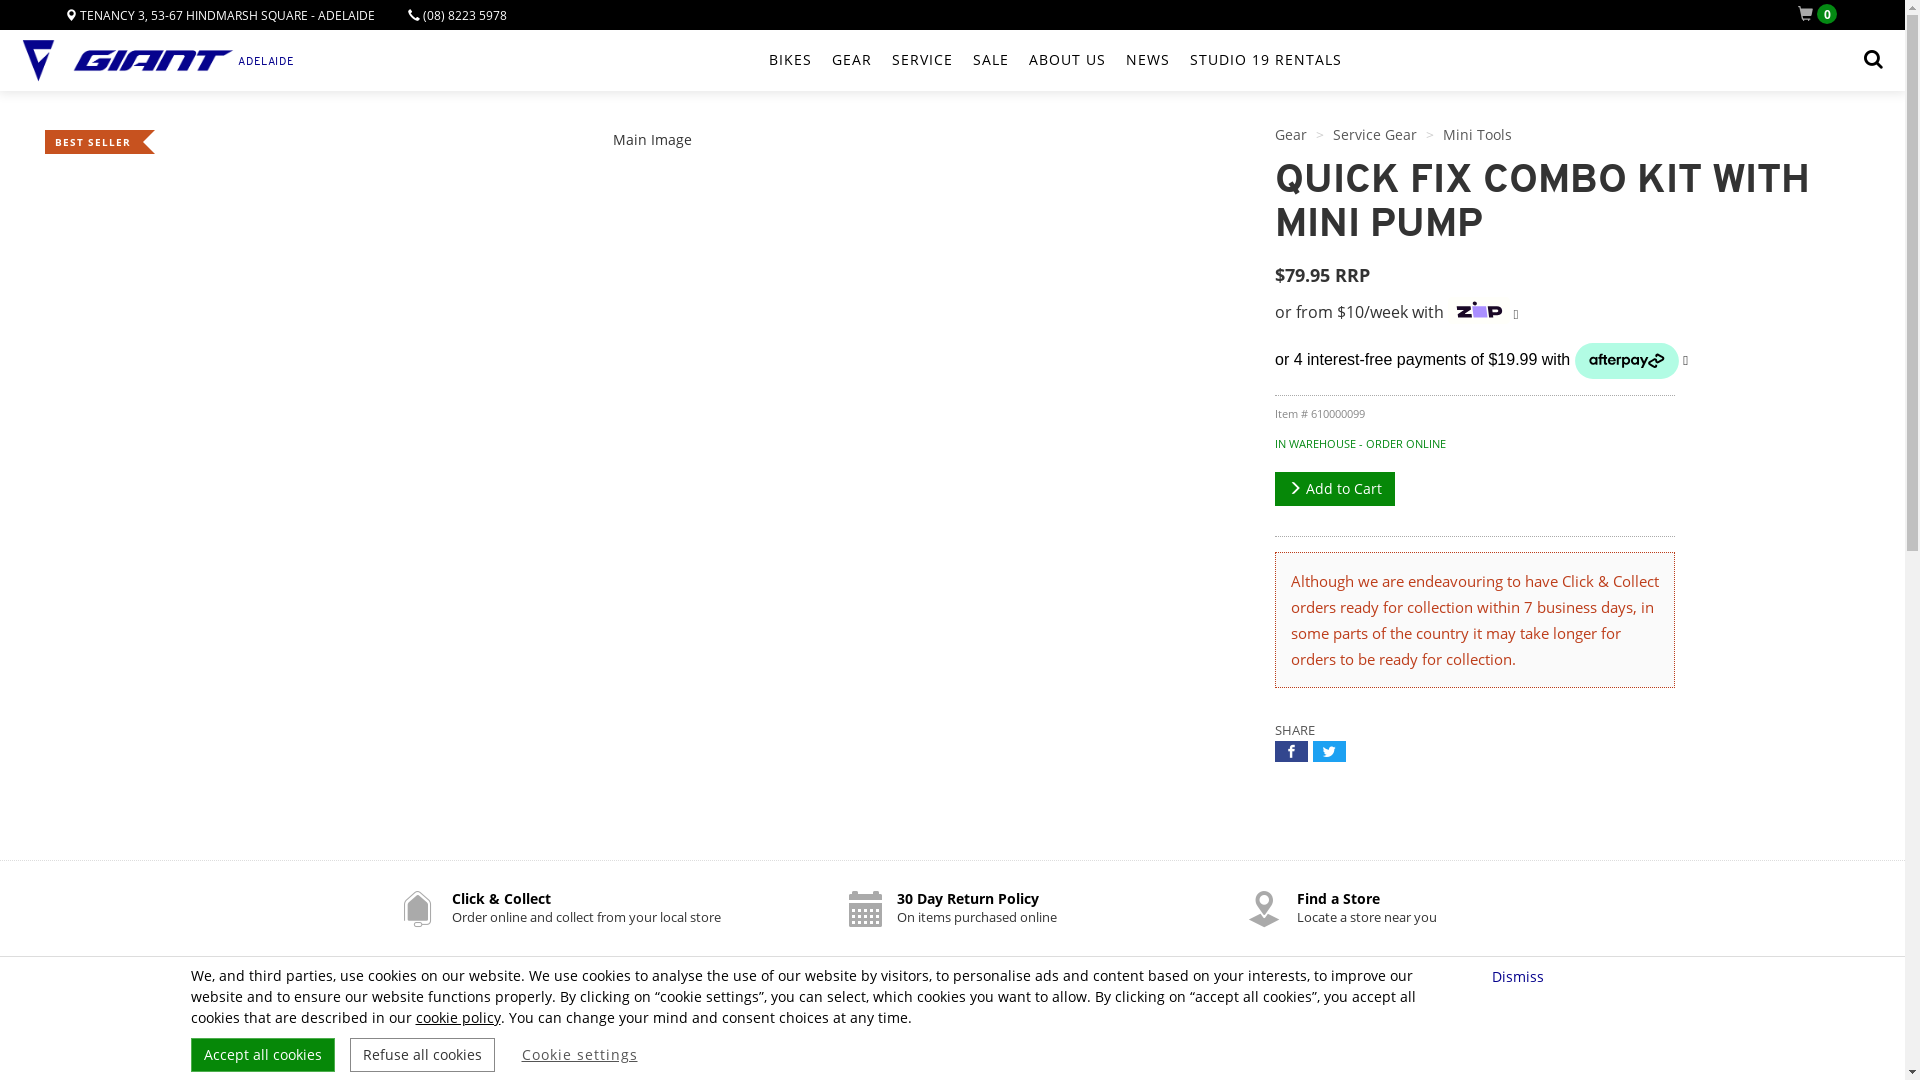 This screenshot has width=1920, height=1080. I want to click on Gear, so click(1291, 134).